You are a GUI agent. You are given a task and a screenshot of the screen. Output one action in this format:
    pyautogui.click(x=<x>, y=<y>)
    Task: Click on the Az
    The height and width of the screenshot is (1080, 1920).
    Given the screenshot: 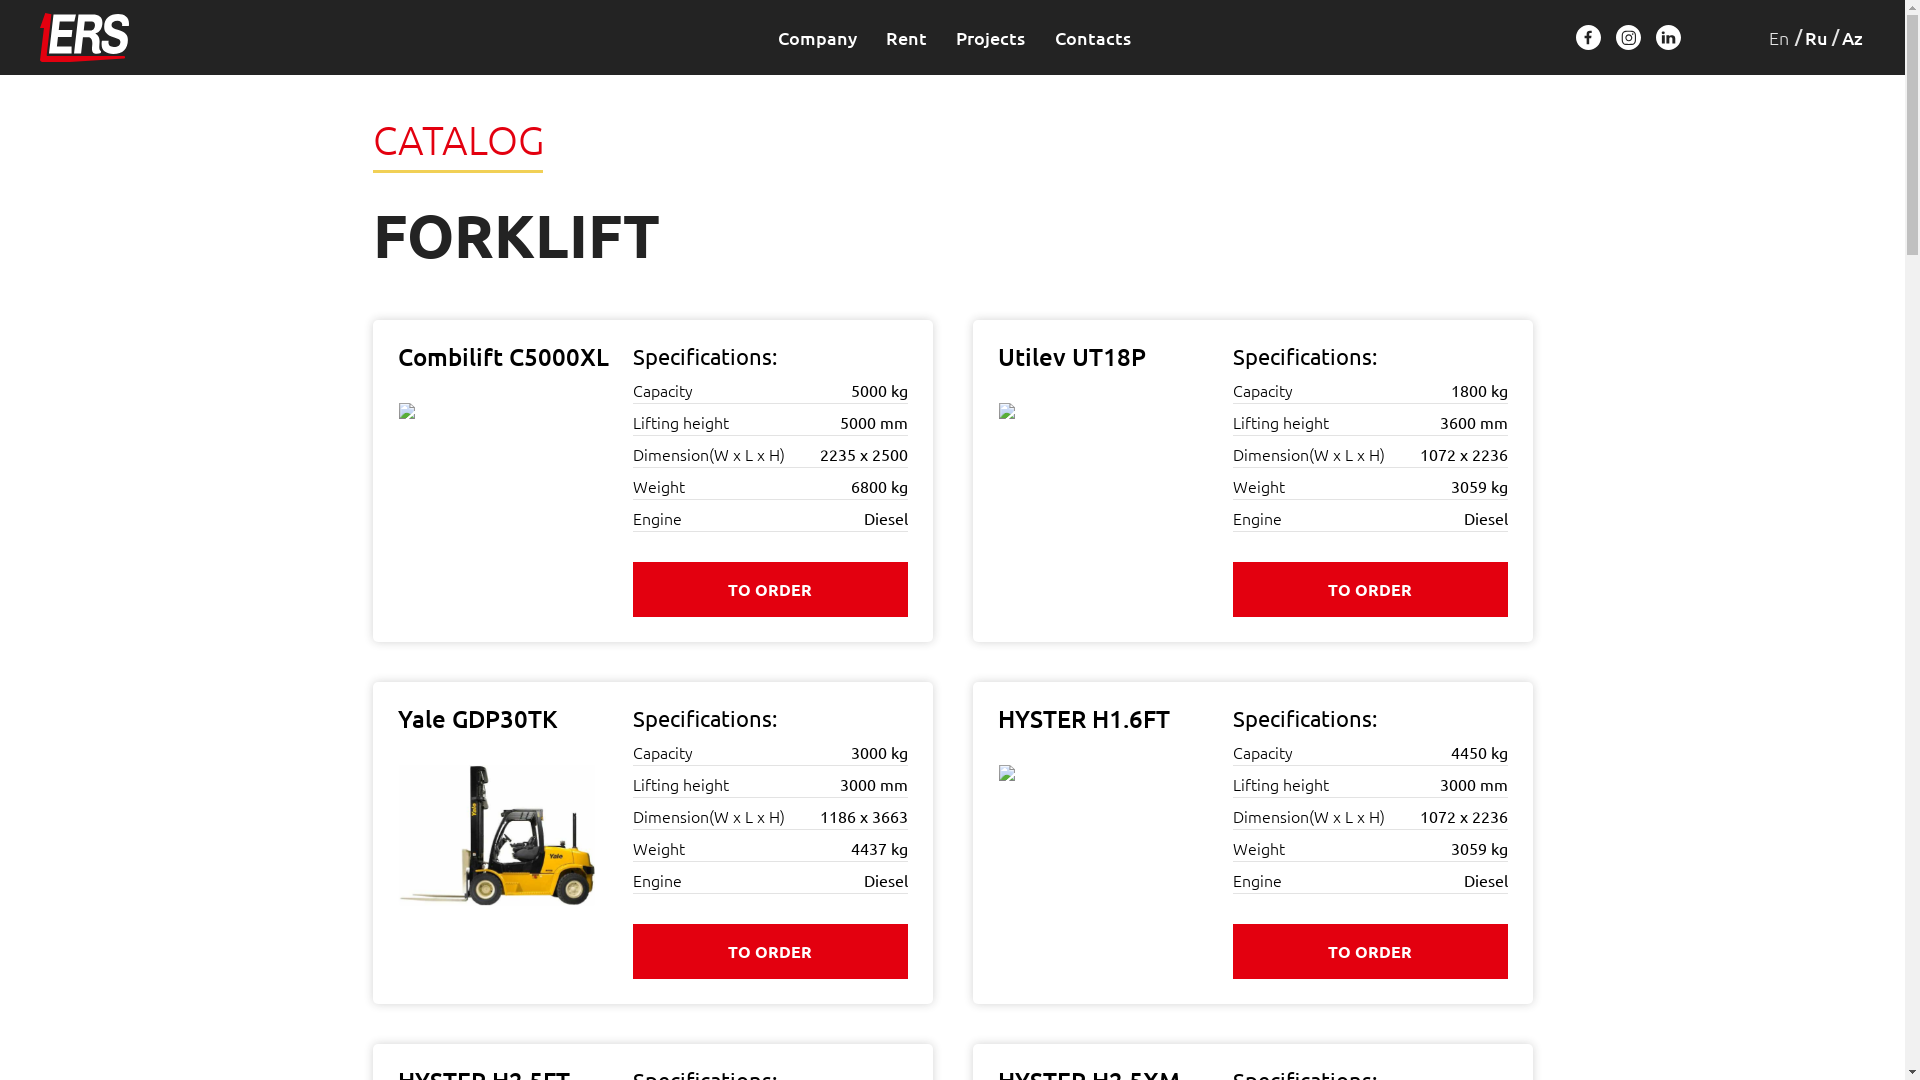 What is the action you would take?
    pyautogui.click(x=1852, y=38)
    